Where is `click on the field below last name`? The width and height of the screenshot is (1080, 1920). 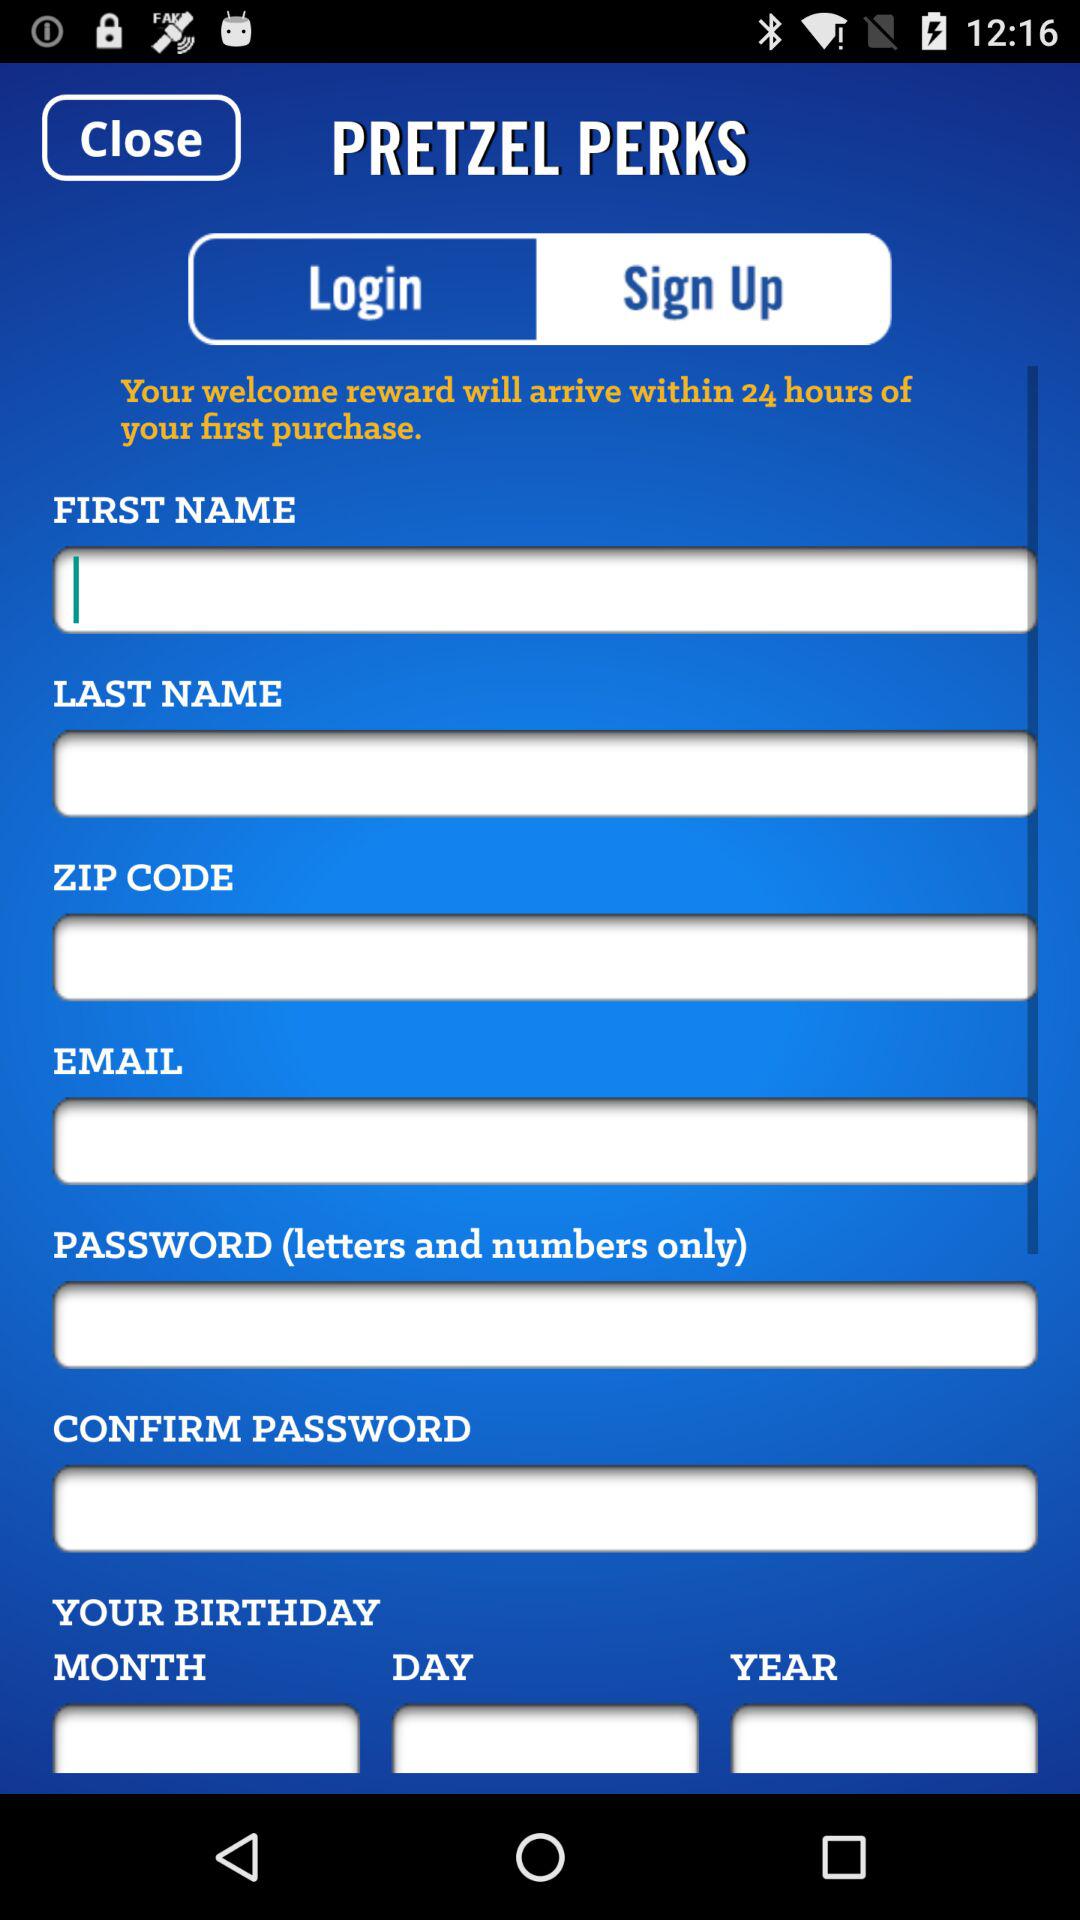
click on the field below last name is located at coordinates (544, 773).